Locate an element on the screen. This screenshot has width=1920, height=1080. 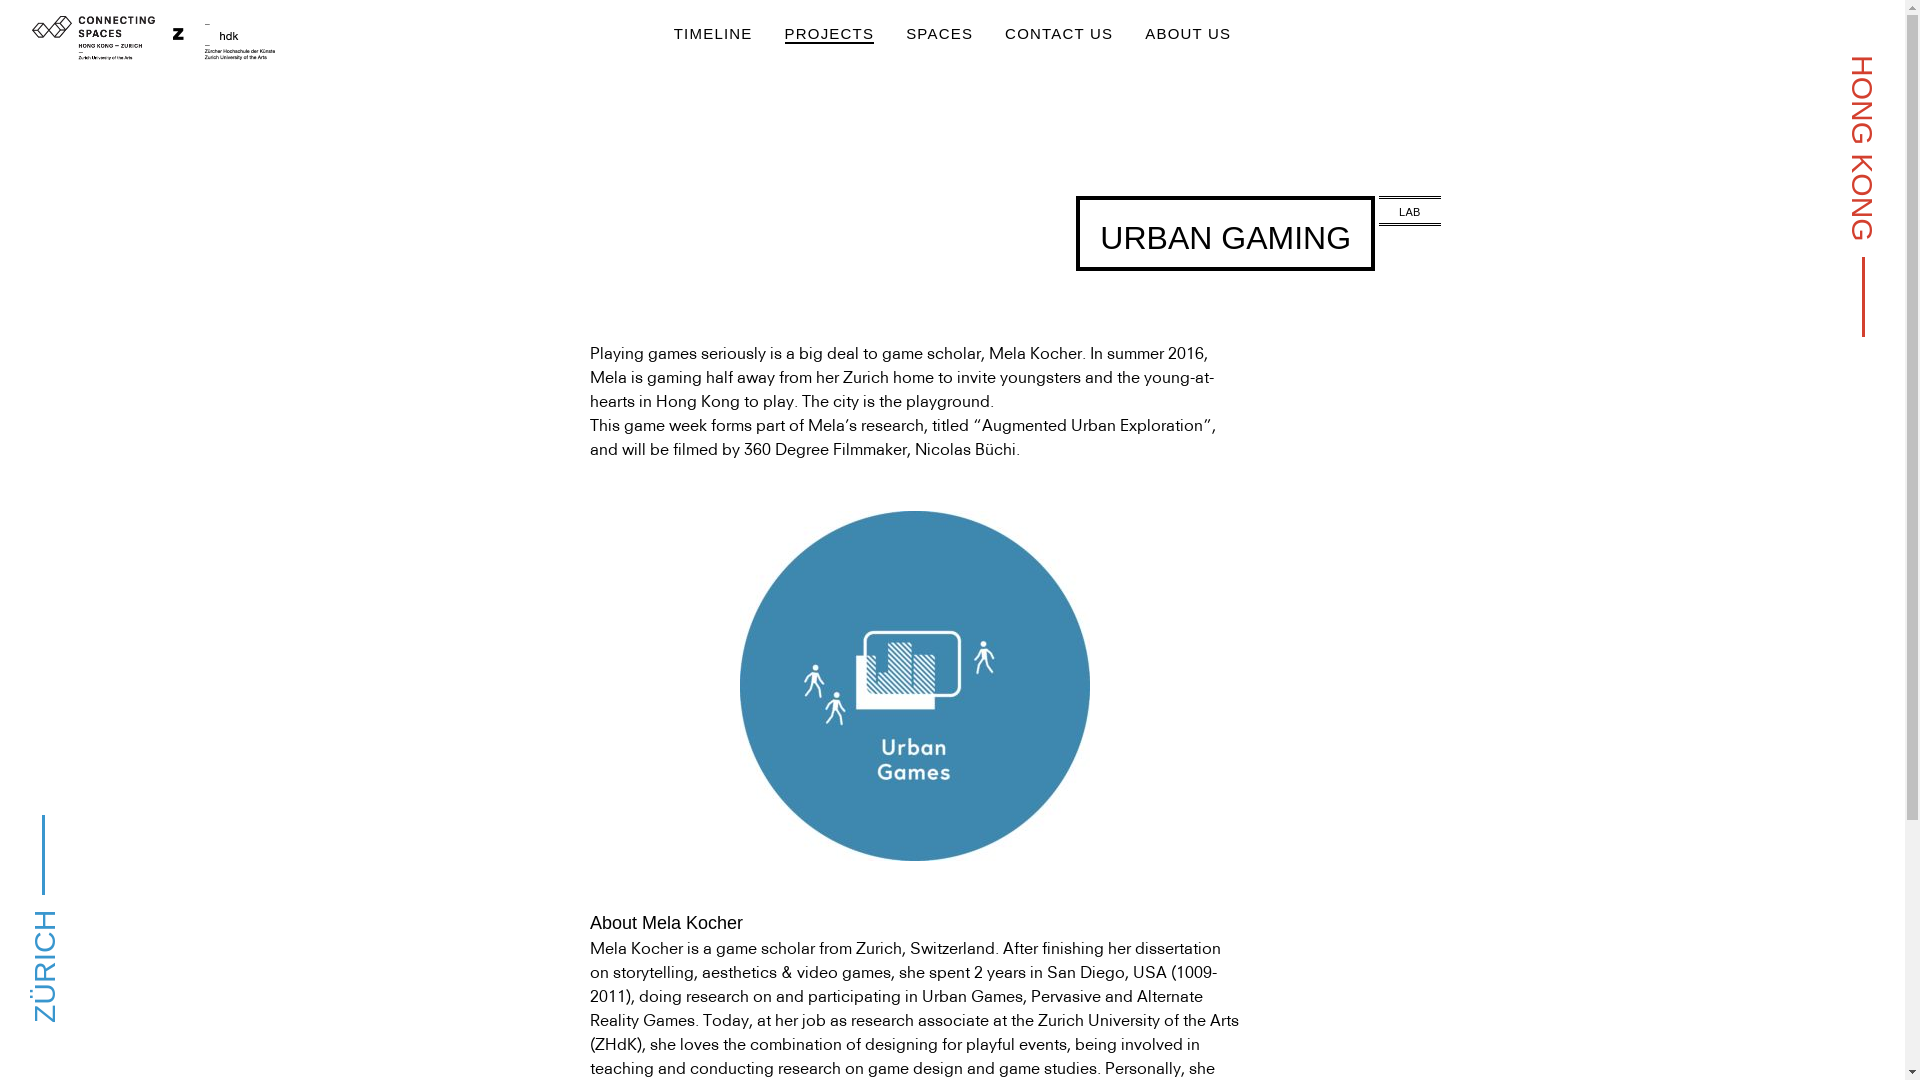
SPACES is located at coordinates (939, 34).